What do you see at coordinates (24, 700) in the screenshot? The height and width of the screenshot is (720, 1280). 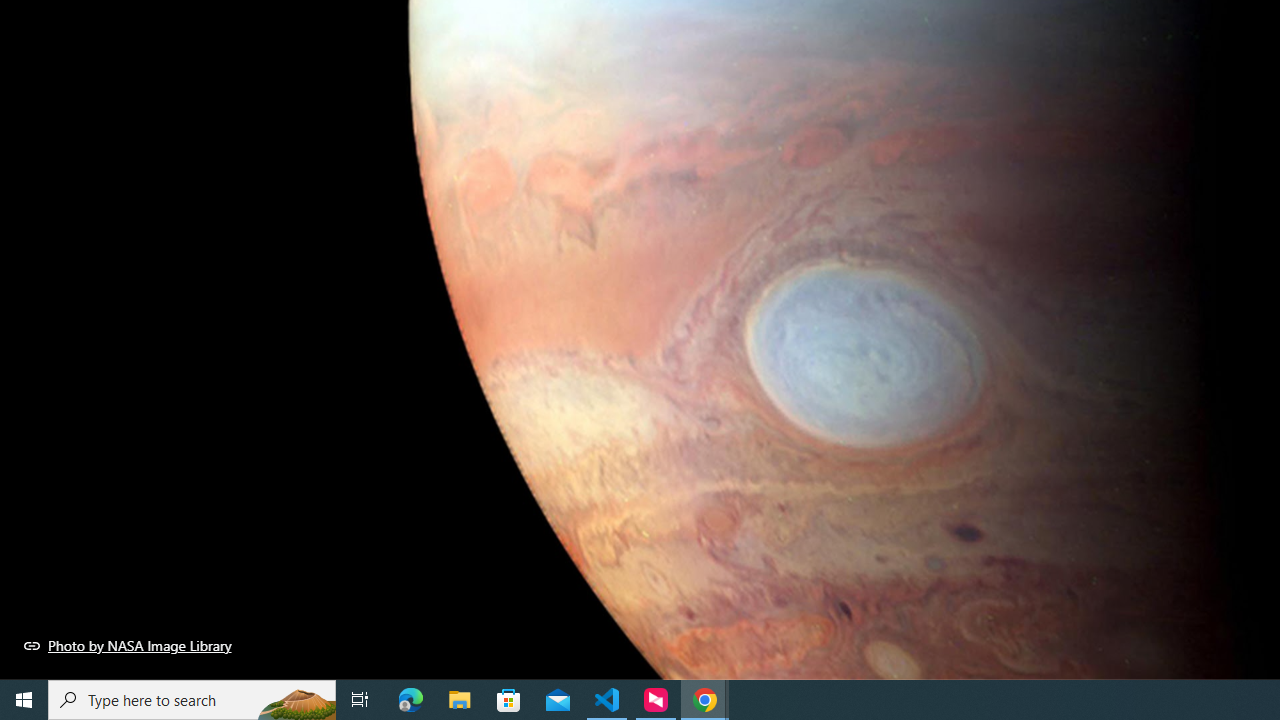 I see `Start` at bounding box center [24, 700].